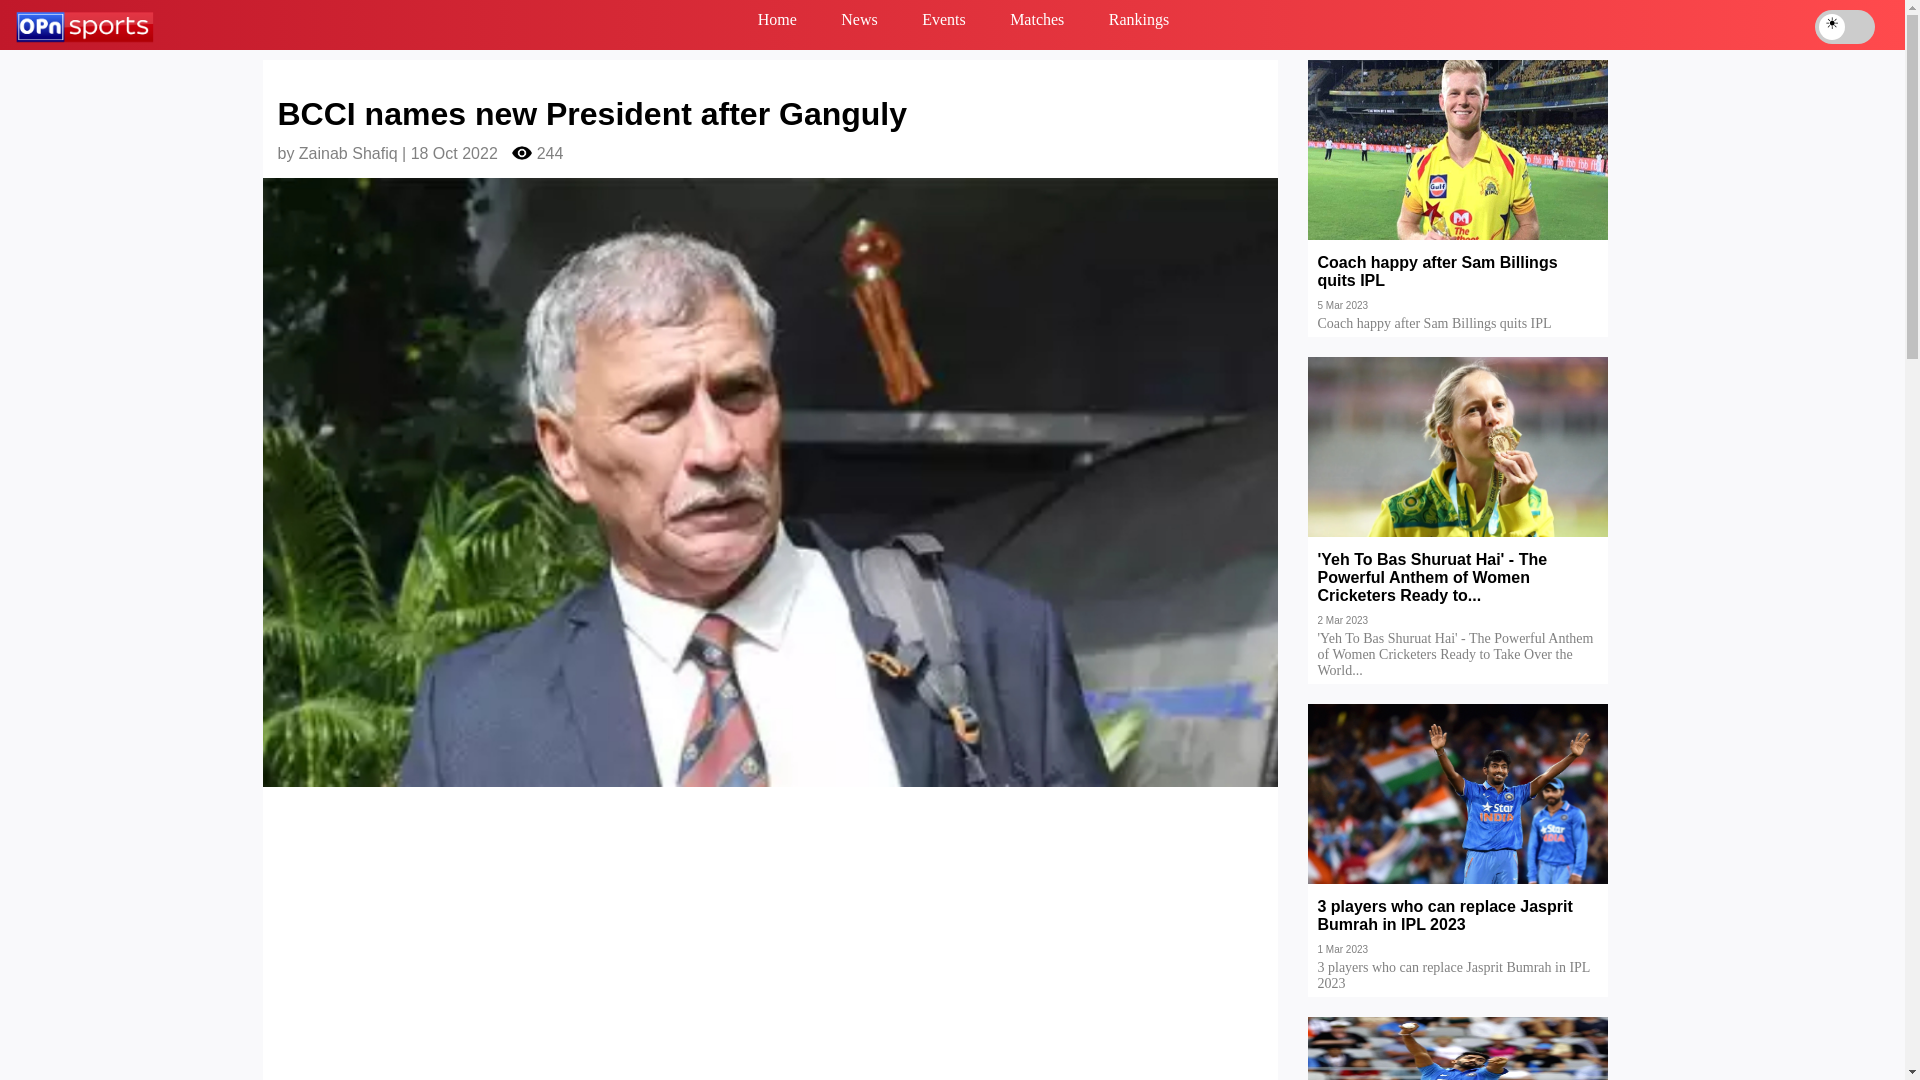 Image resolution: width=1920 pixels, height=1080 pixels. What do you see at coordinates (859, 24) in the screenshot?
I see `News` at bounding box center [859, 24].